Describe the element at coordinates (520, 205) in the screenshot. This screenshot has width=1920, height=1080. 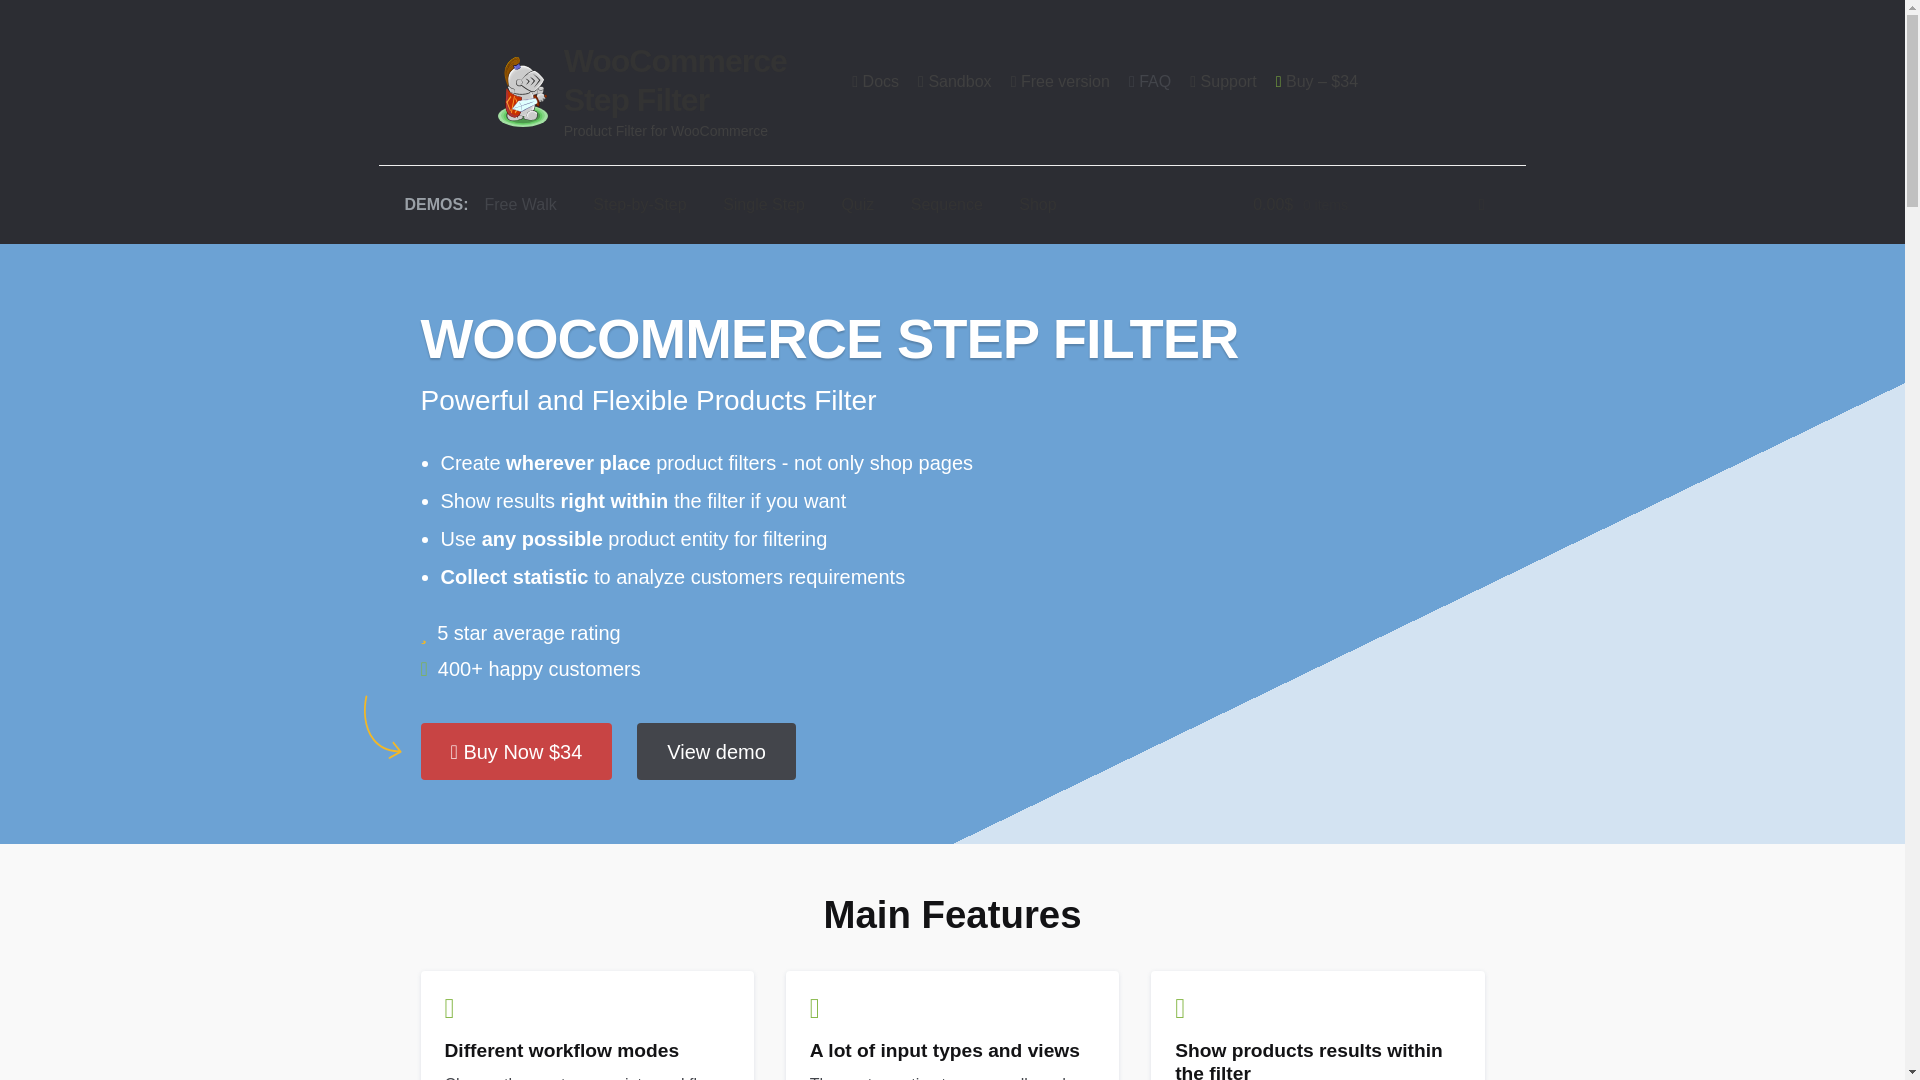
I see `Free Walk` at that location.